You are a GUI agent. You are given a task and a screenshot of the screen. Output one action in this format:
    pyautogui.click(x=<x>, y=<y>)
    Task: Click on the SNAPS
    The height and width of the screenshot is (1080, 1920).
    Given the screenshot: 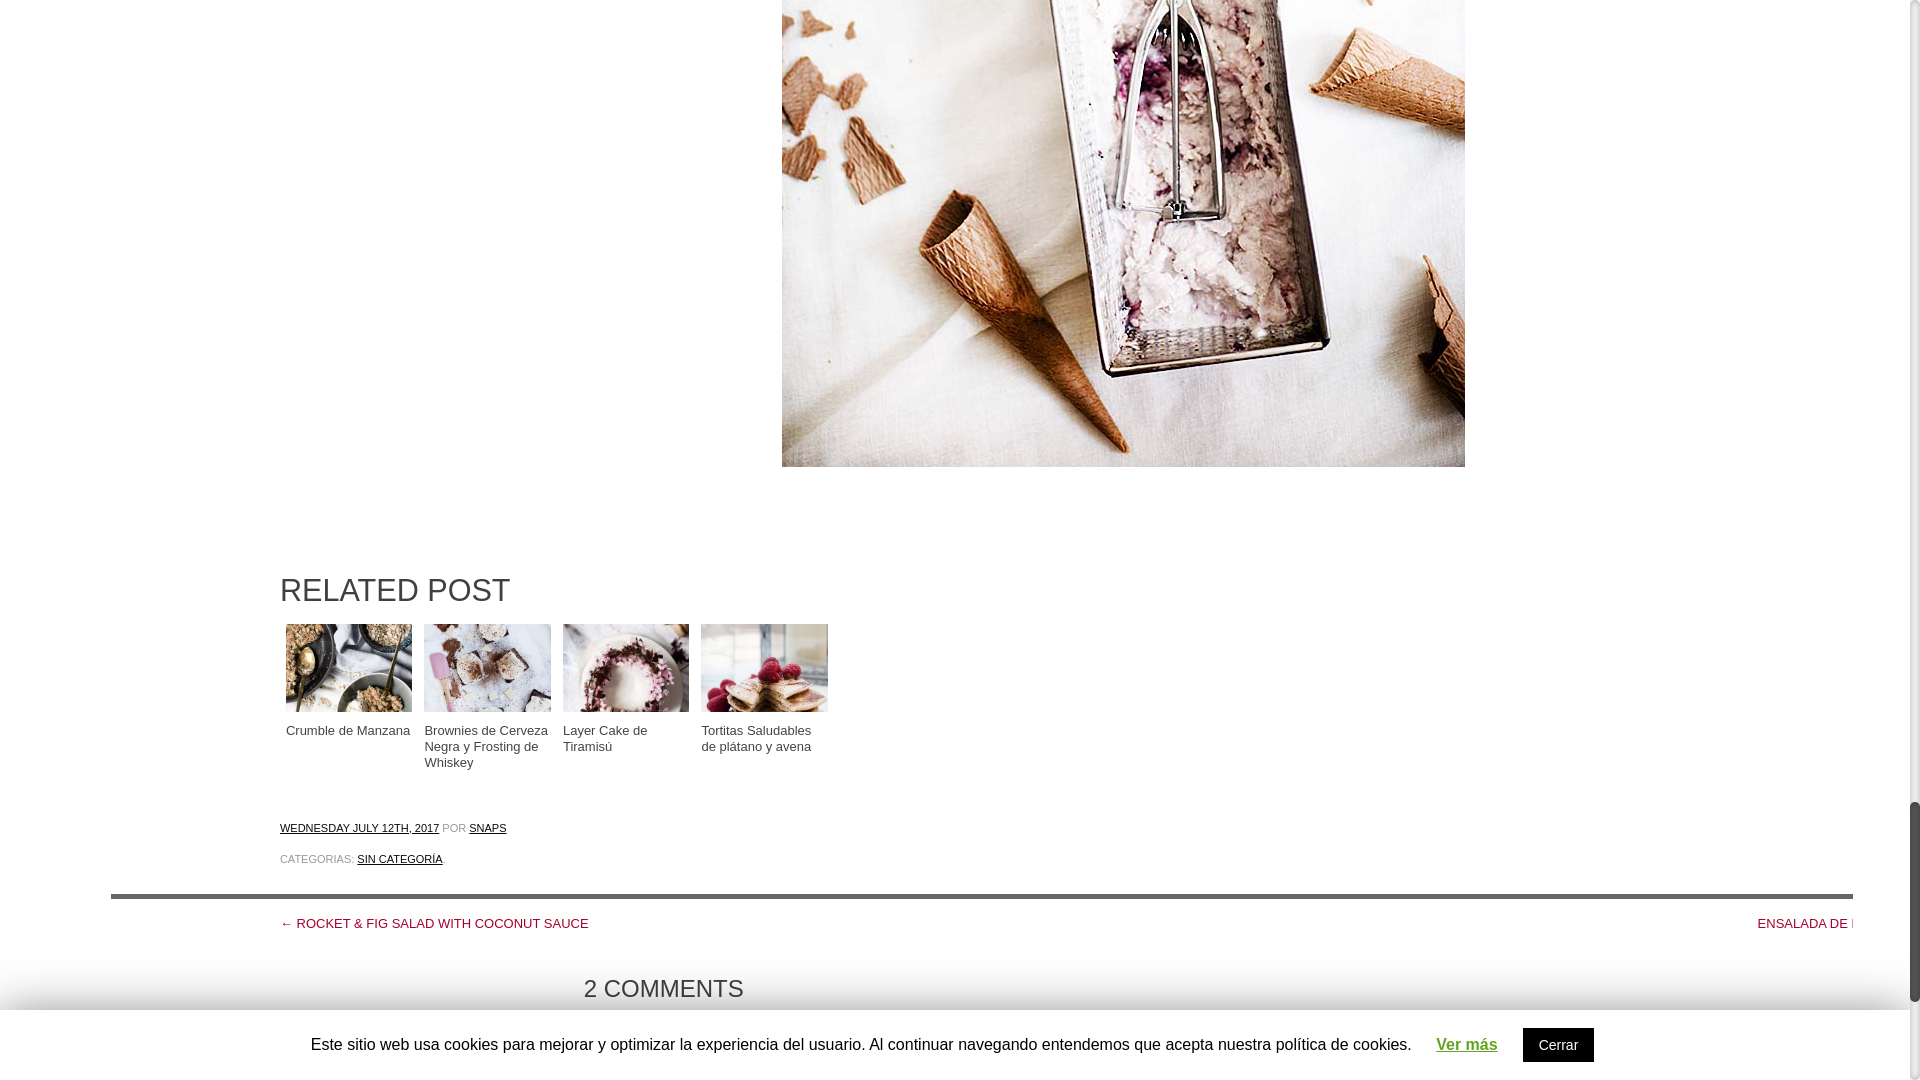 What is the action you would take?
    pyautogui.click(x=487, y=827)
    